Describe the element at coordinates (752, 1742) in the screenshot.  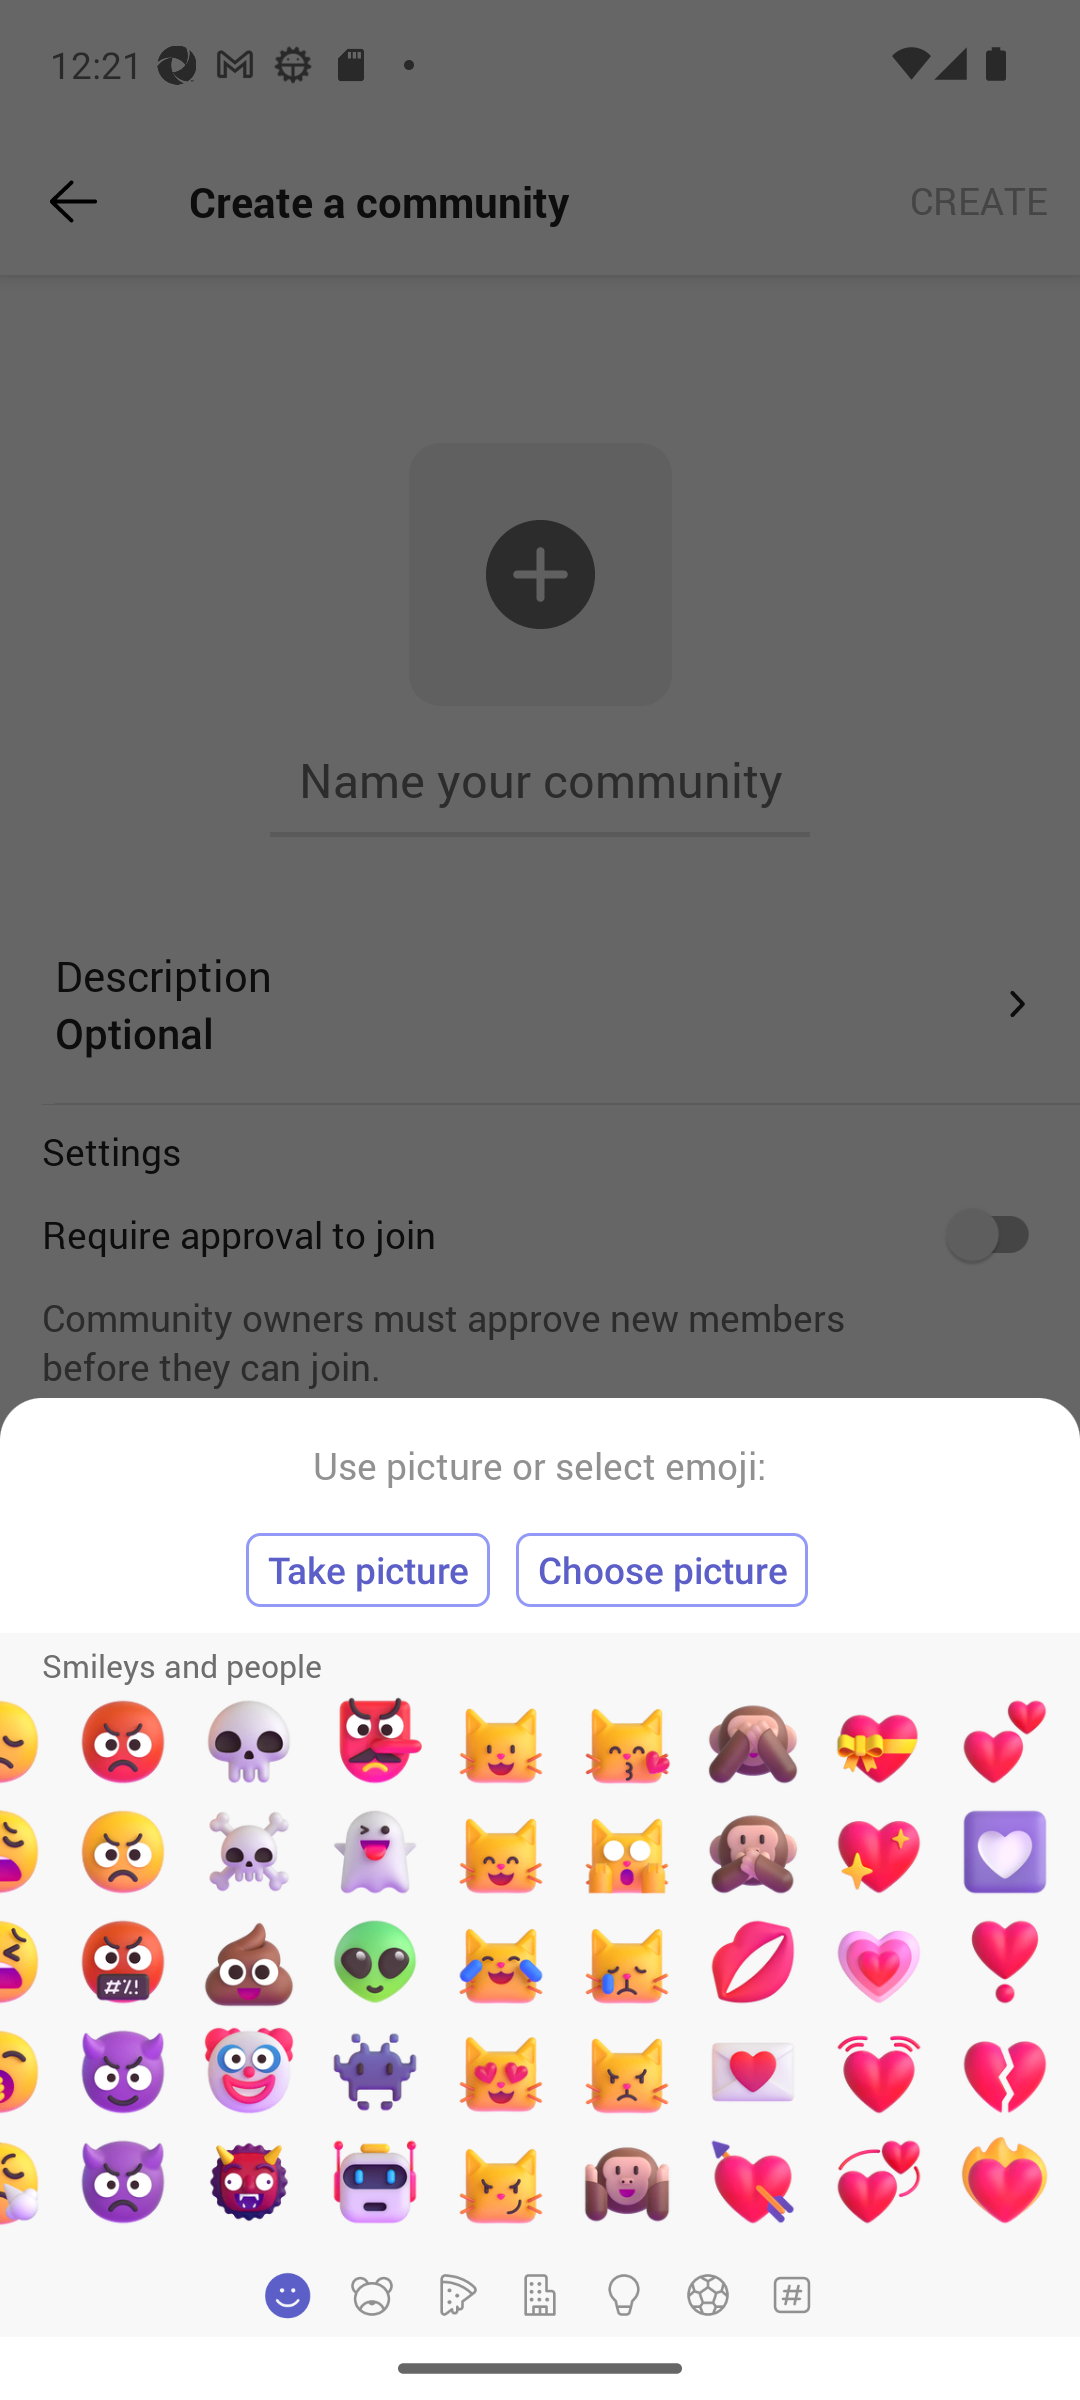
I see `Monkey see no evil emoji` at that location.